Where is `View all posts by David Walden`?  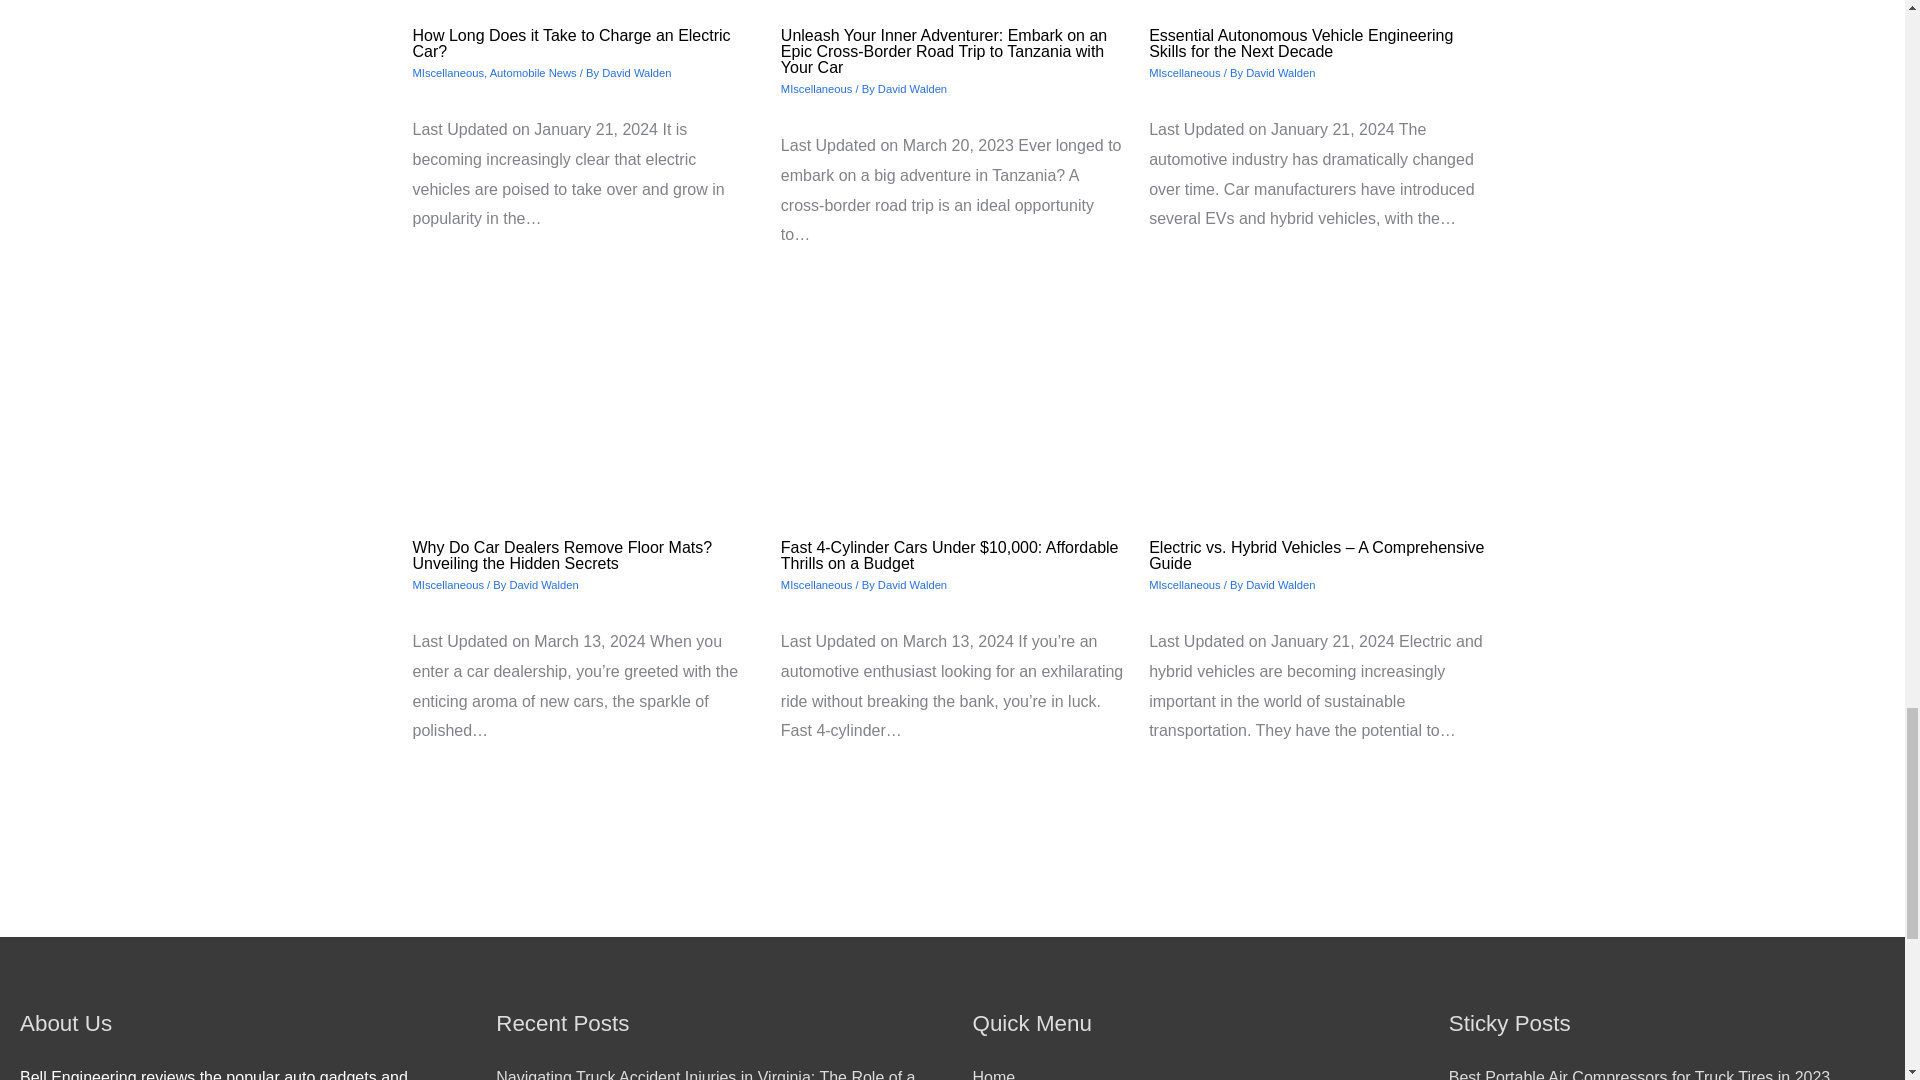
View all posts by David Walden is located at coordinates (636, 72).